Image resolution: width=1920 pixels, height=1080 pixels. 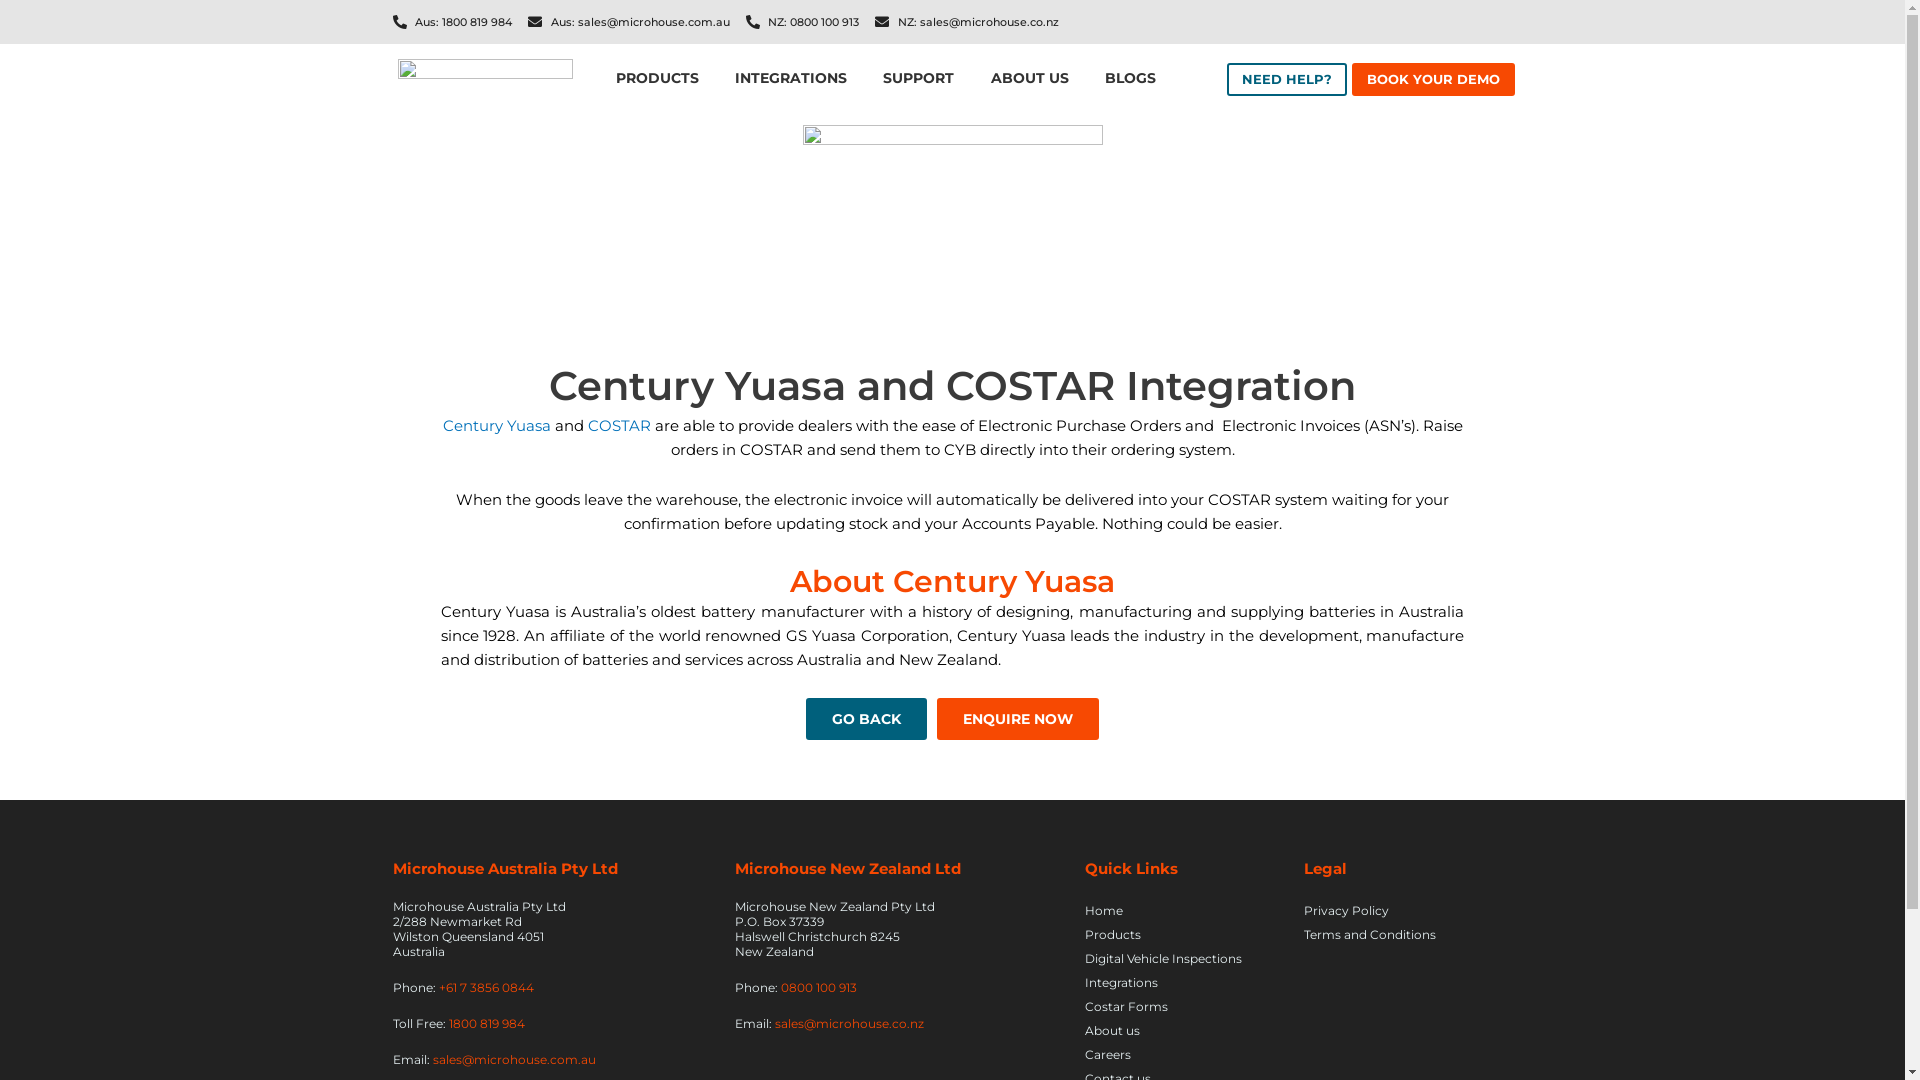 What do you see at coordinates (866, 719) in the screenshot?
I see `GO BACK` at bounding box center [866, 719].